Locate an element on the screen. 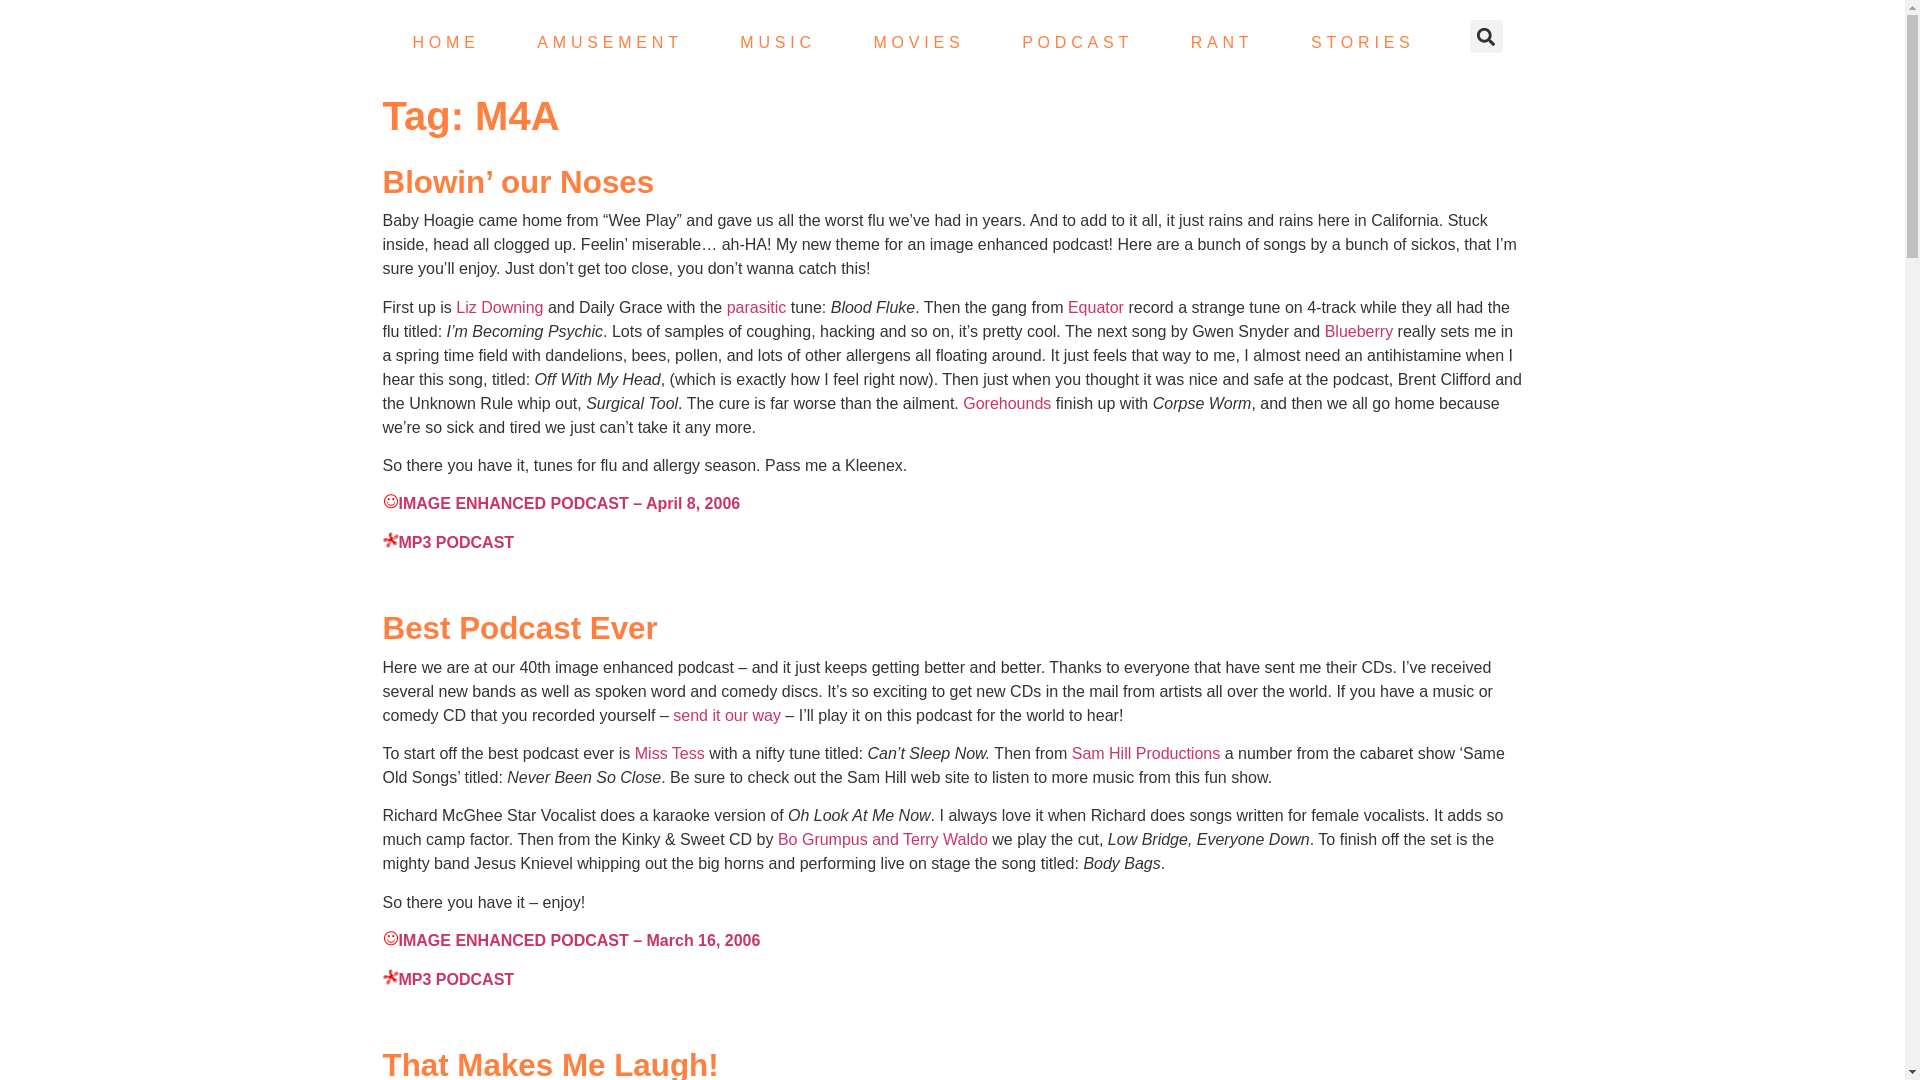  HOME is located at coordinates (445, 42).